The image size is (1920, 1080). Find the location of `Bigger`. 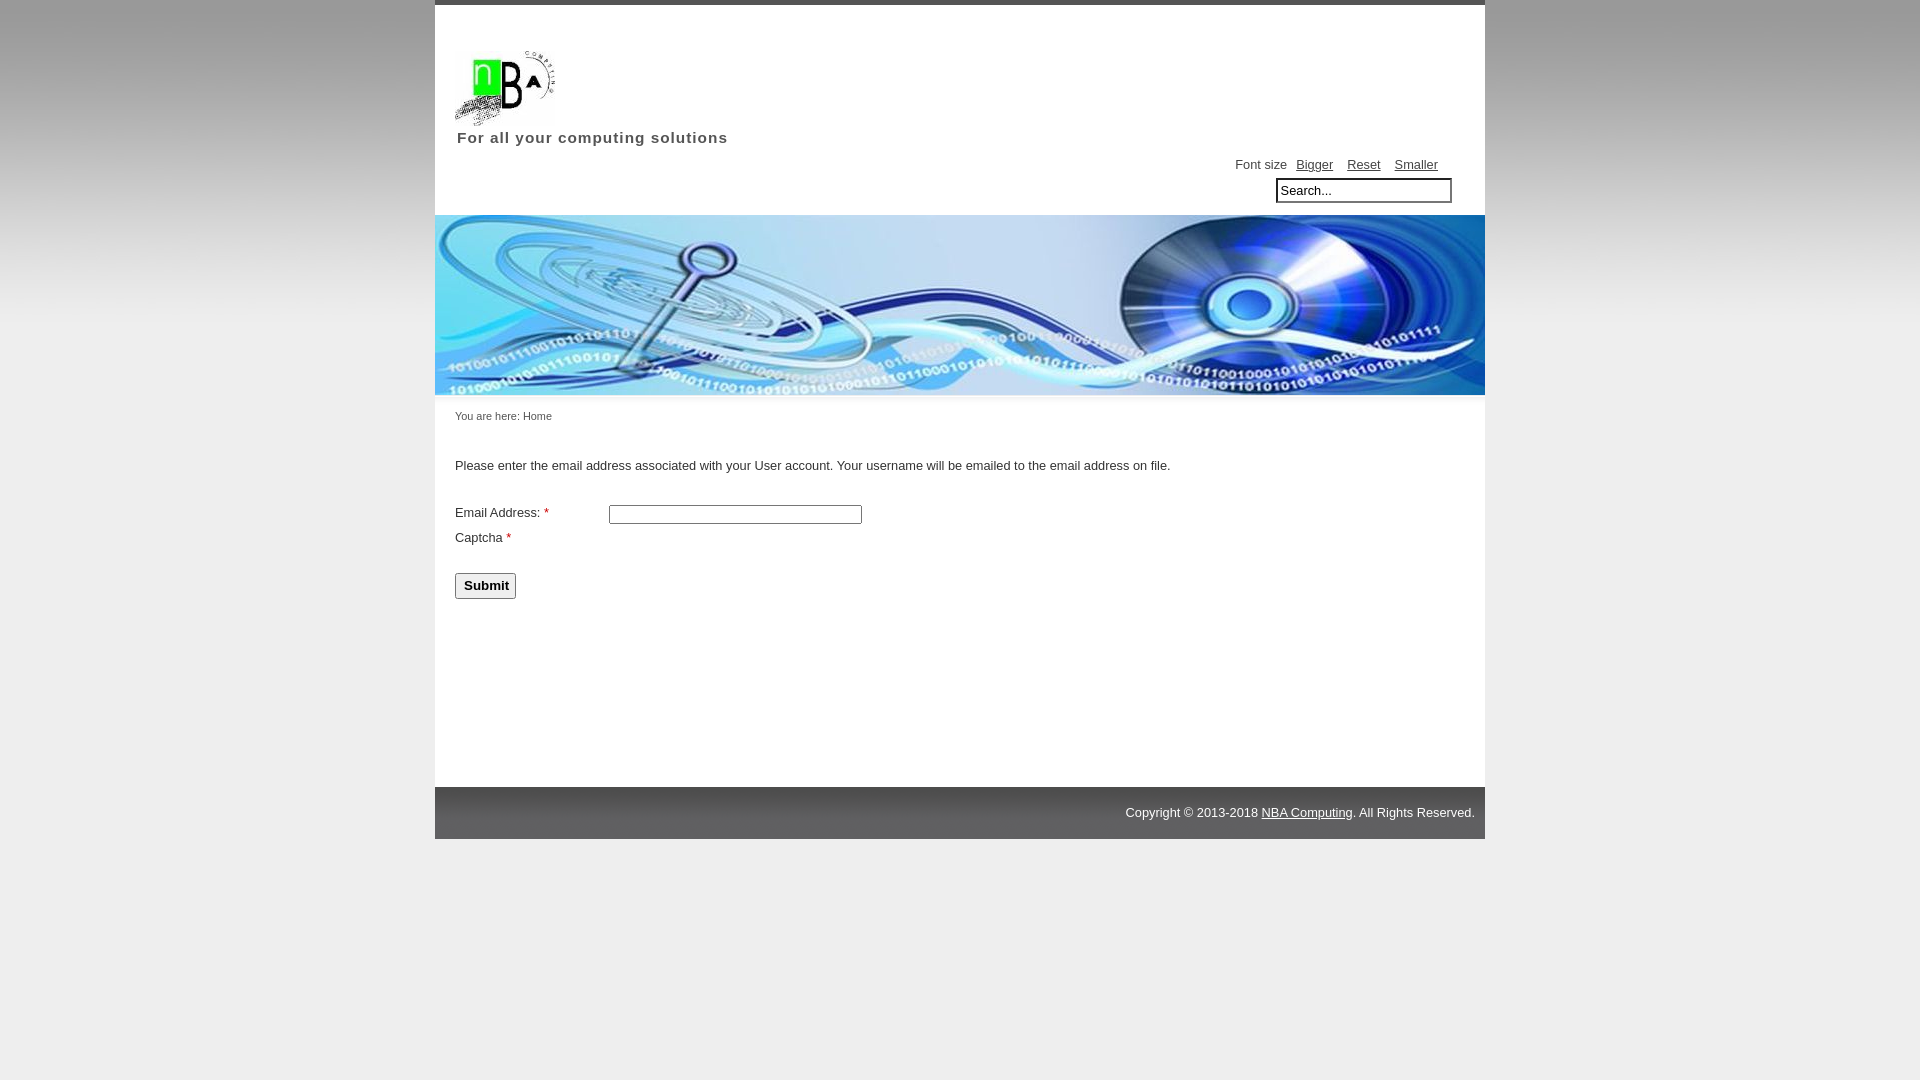

Bigger is located at coordinates (1314, 164).